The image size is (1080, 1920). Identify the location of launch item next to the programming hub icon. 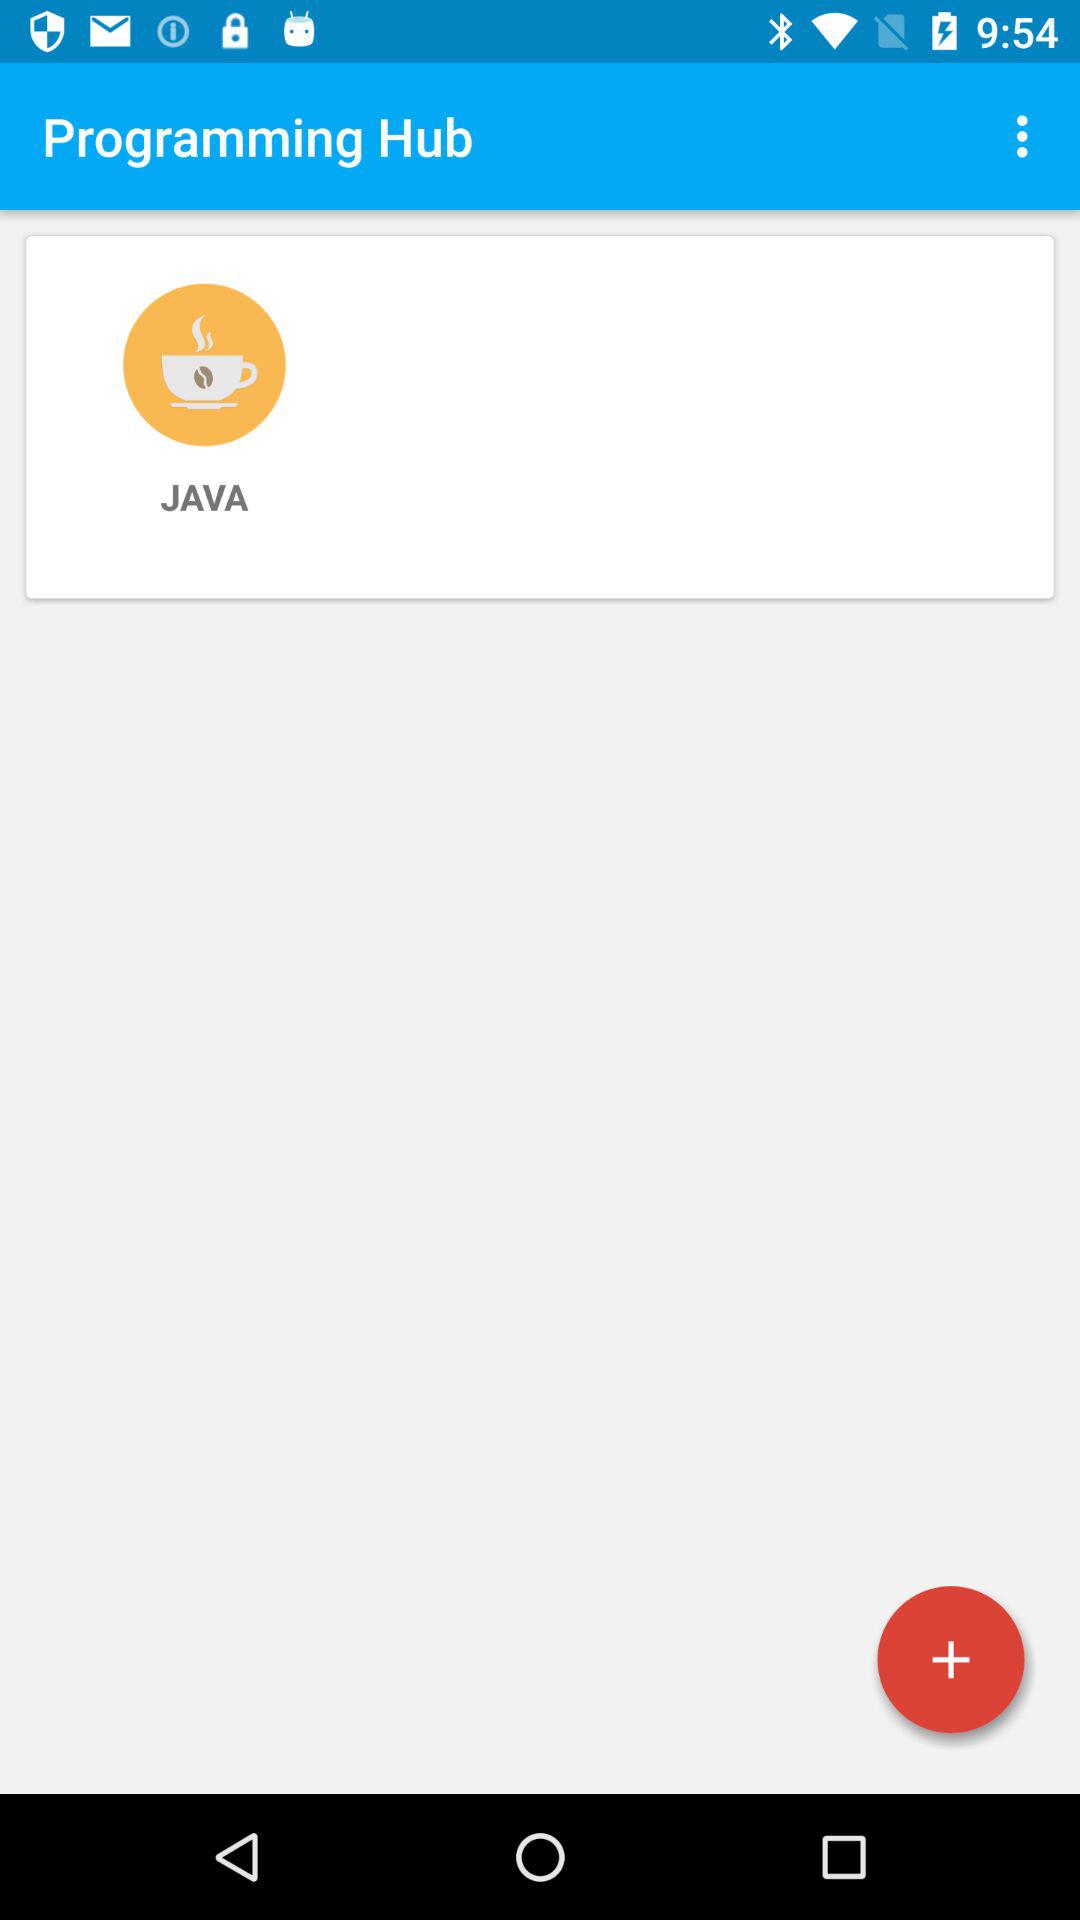
(1028, 136).